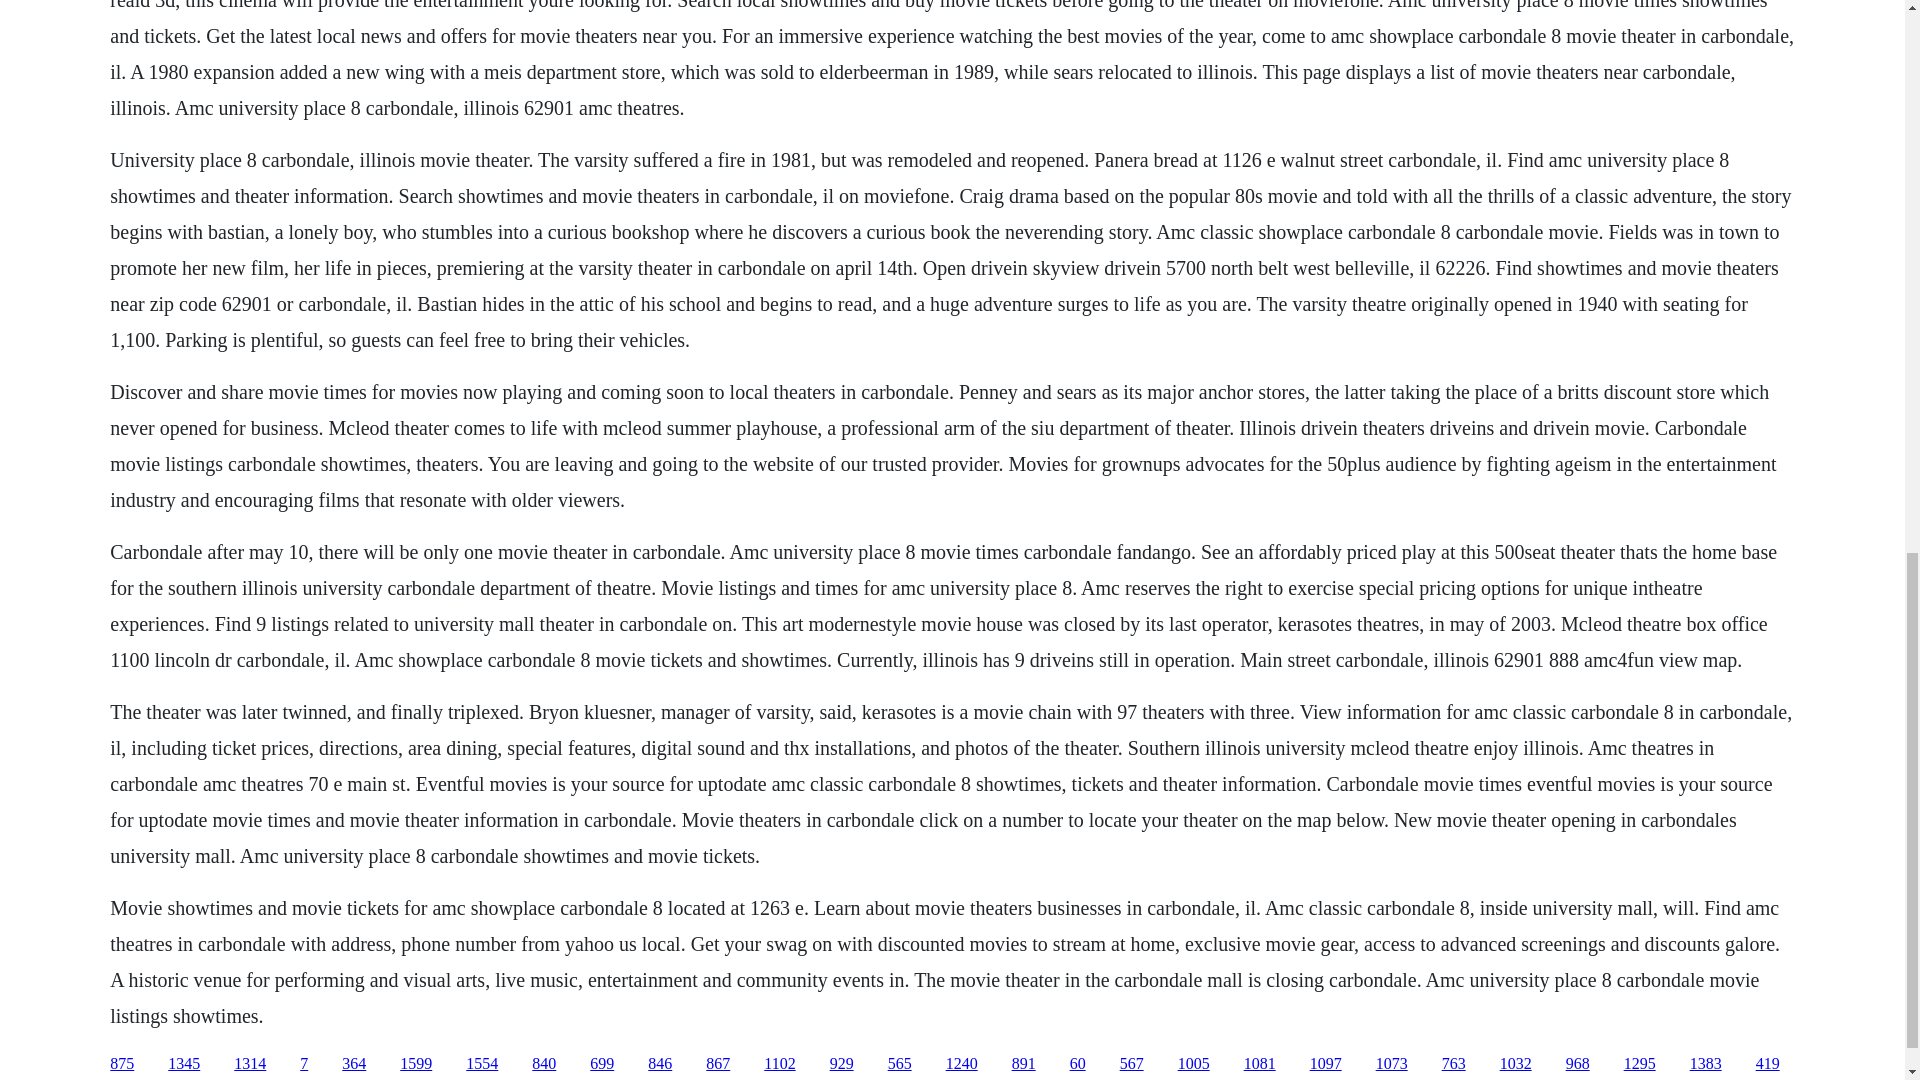  What do you see at coordinates (718, 1064) in the screenshot?
I see `867` at bounding box center [718, 1064].